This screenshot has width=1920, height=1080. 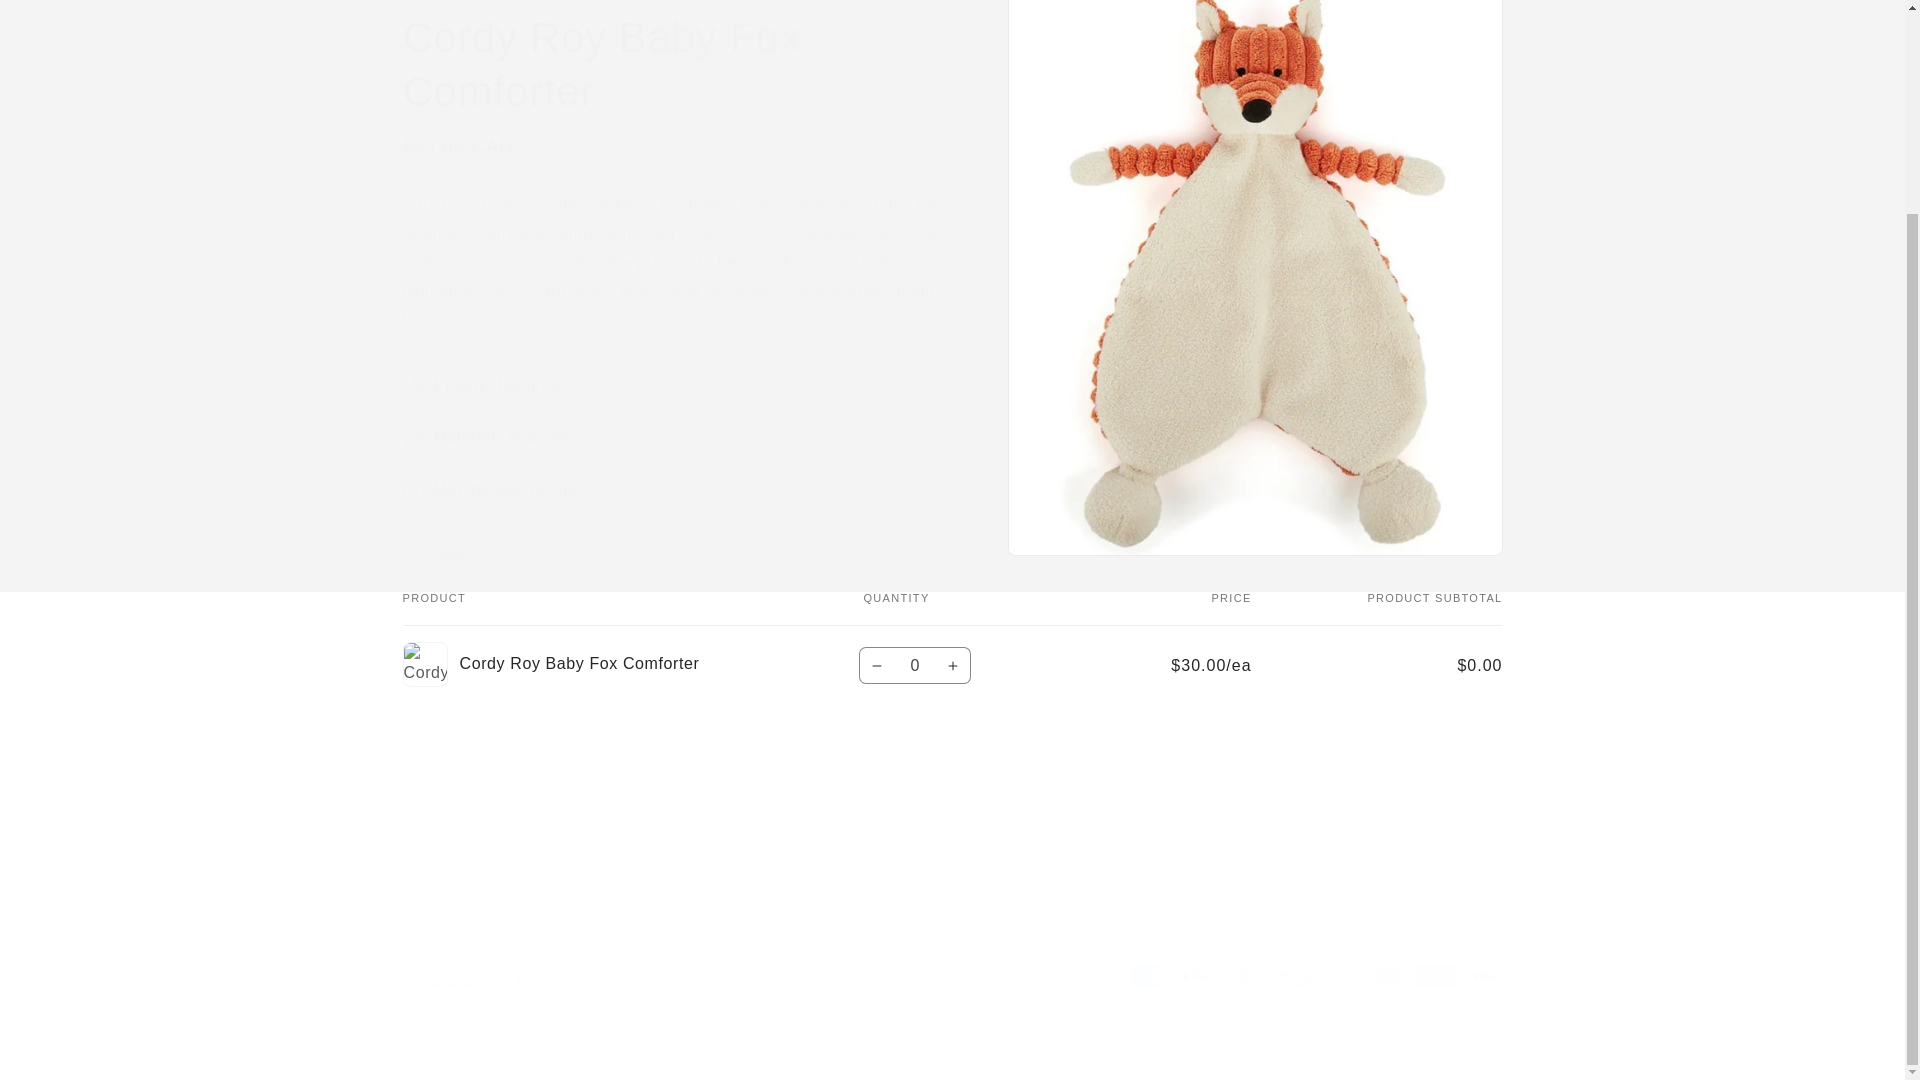 I want to click on Privacy policy, so click(x=846, y=1054).